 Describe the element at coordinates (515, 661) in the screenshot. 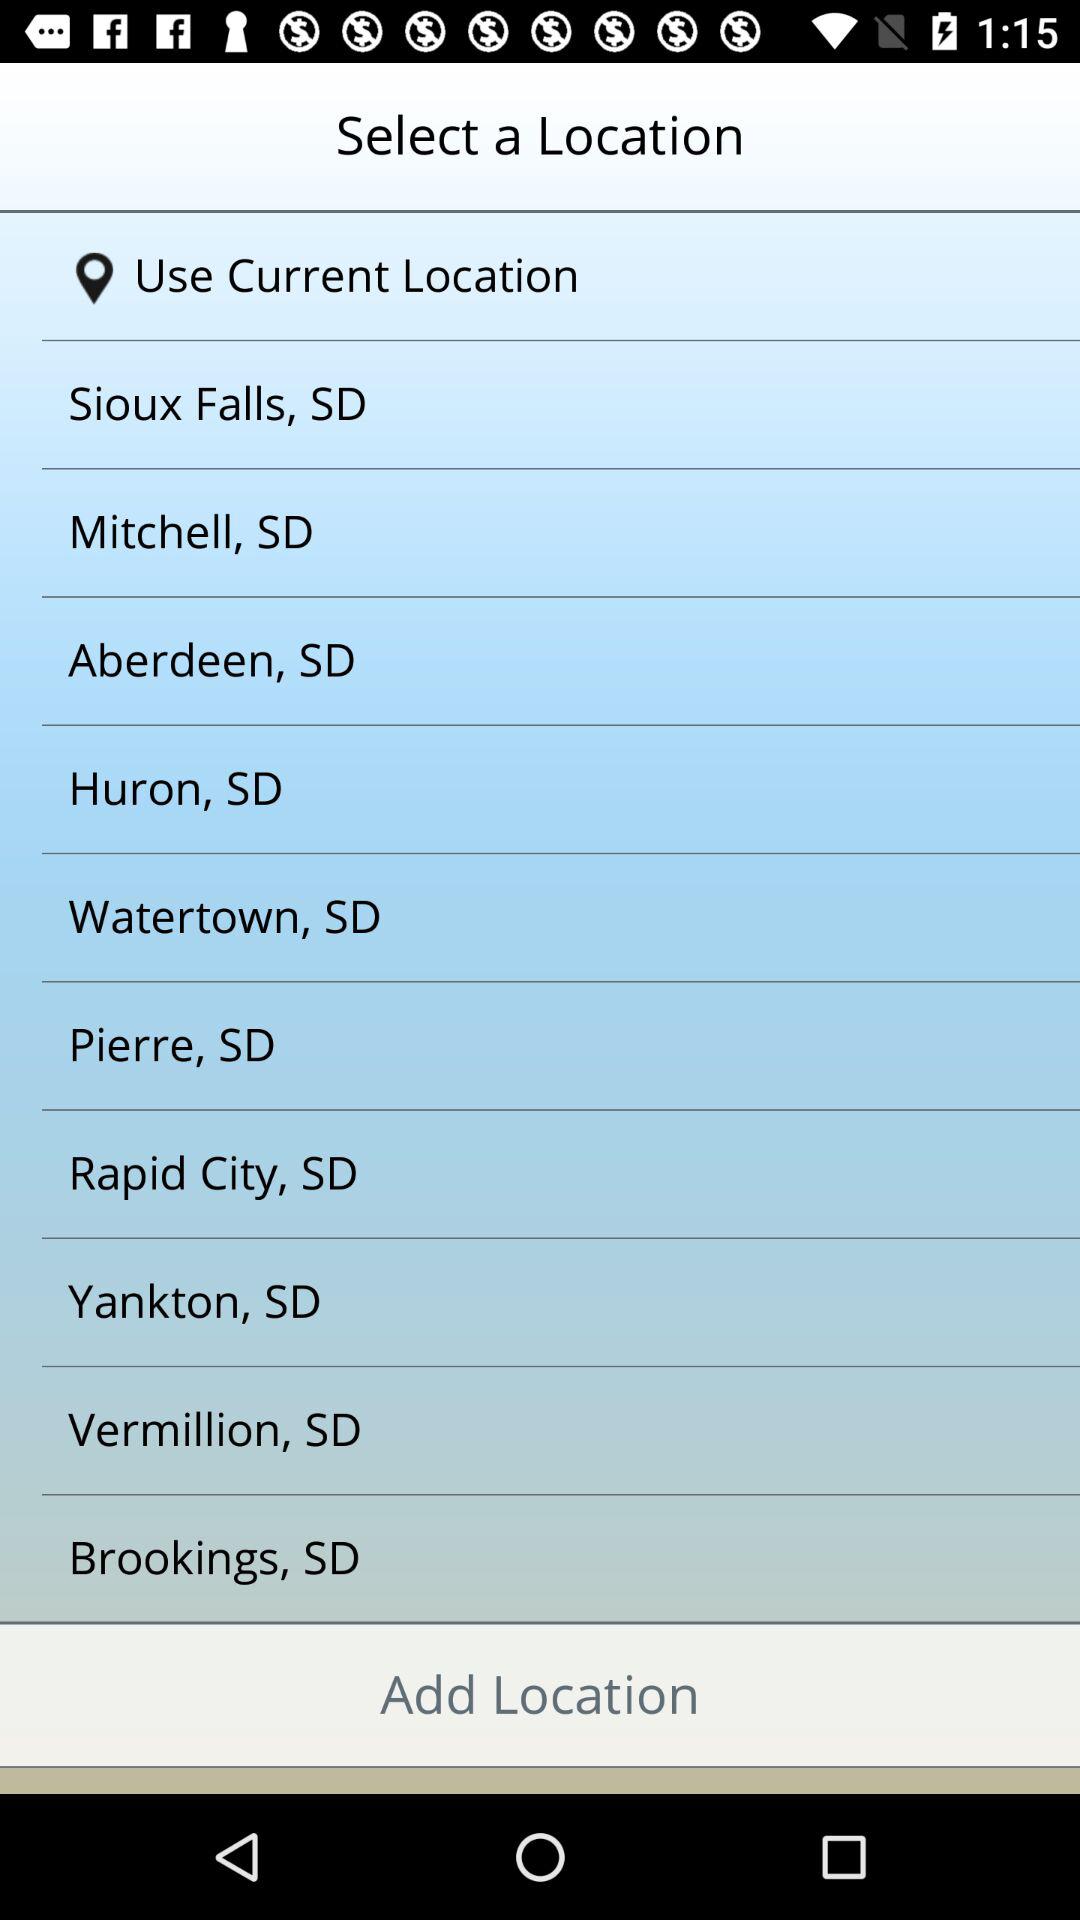

I see `select the text aberdeen sd which is in the fourth row` at that location.